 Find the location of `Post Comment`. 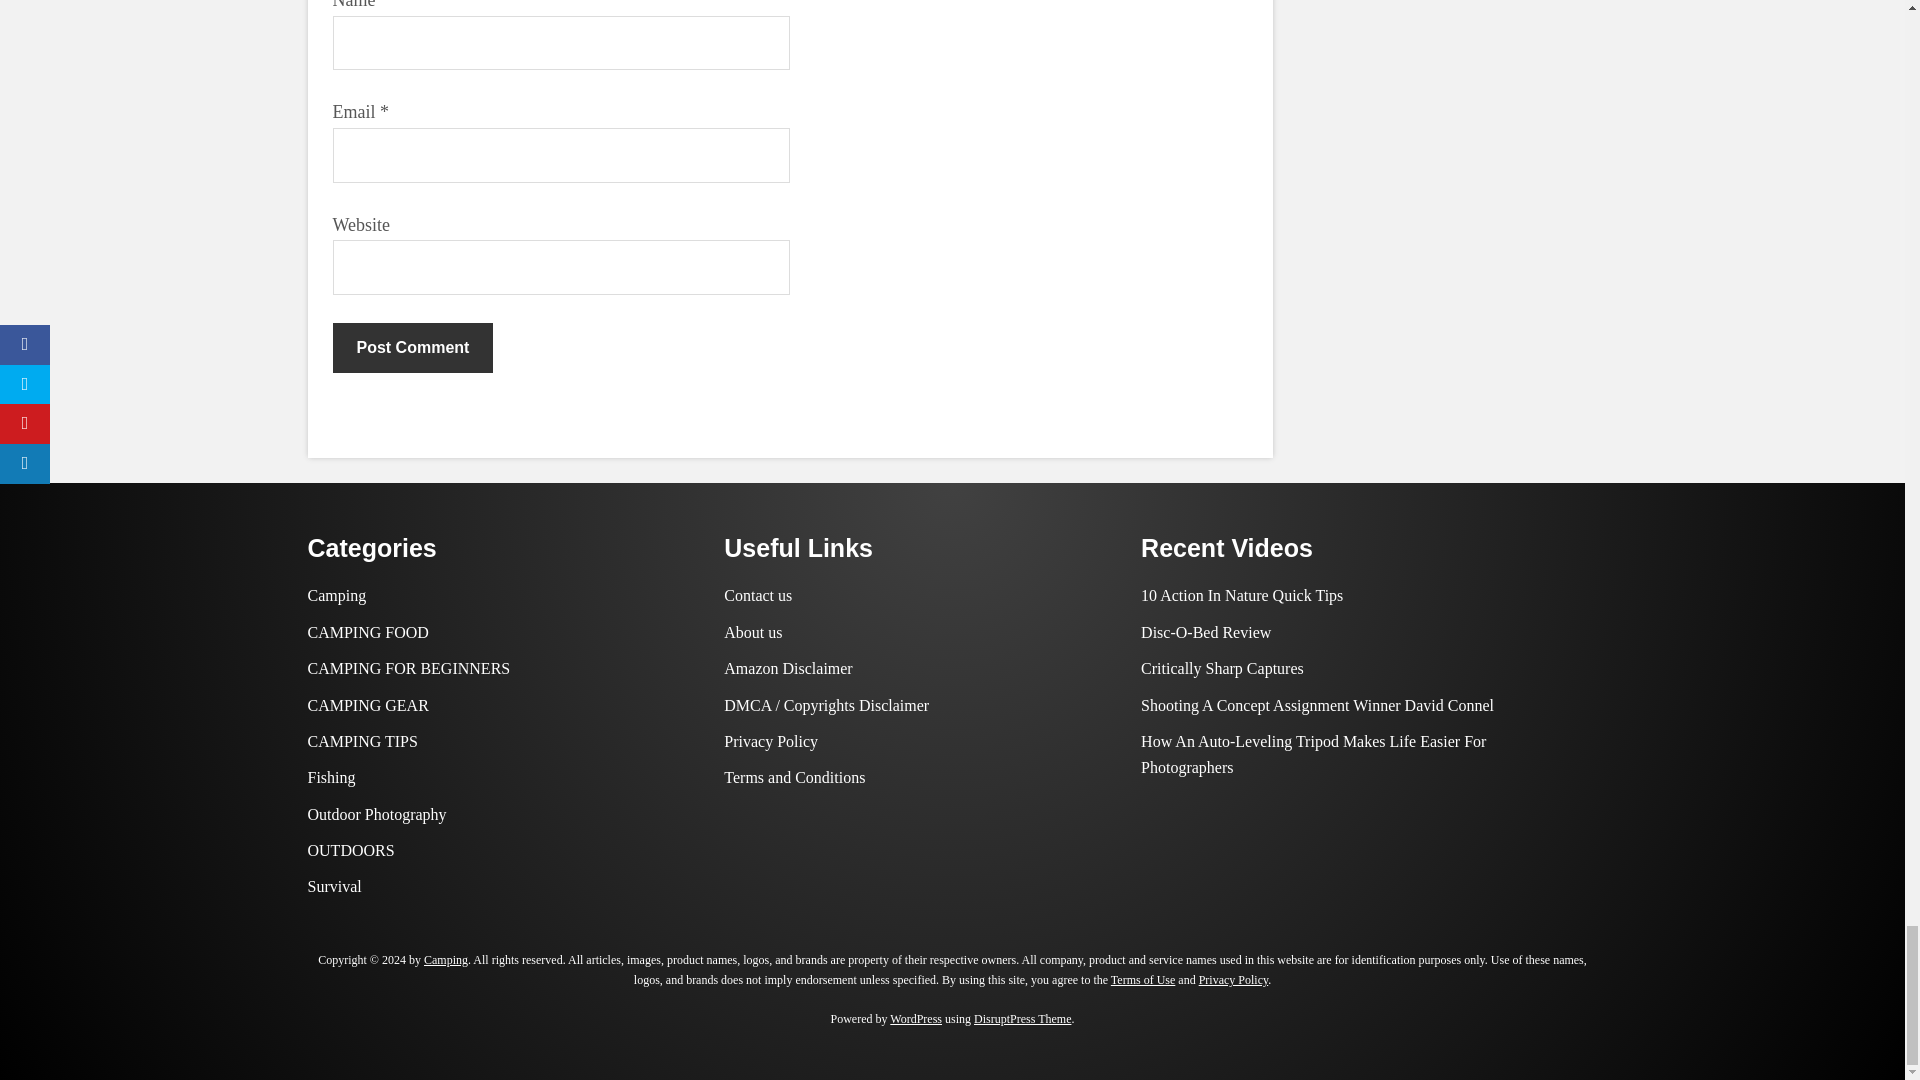

Post Comment is located at coordinates (412, 347).